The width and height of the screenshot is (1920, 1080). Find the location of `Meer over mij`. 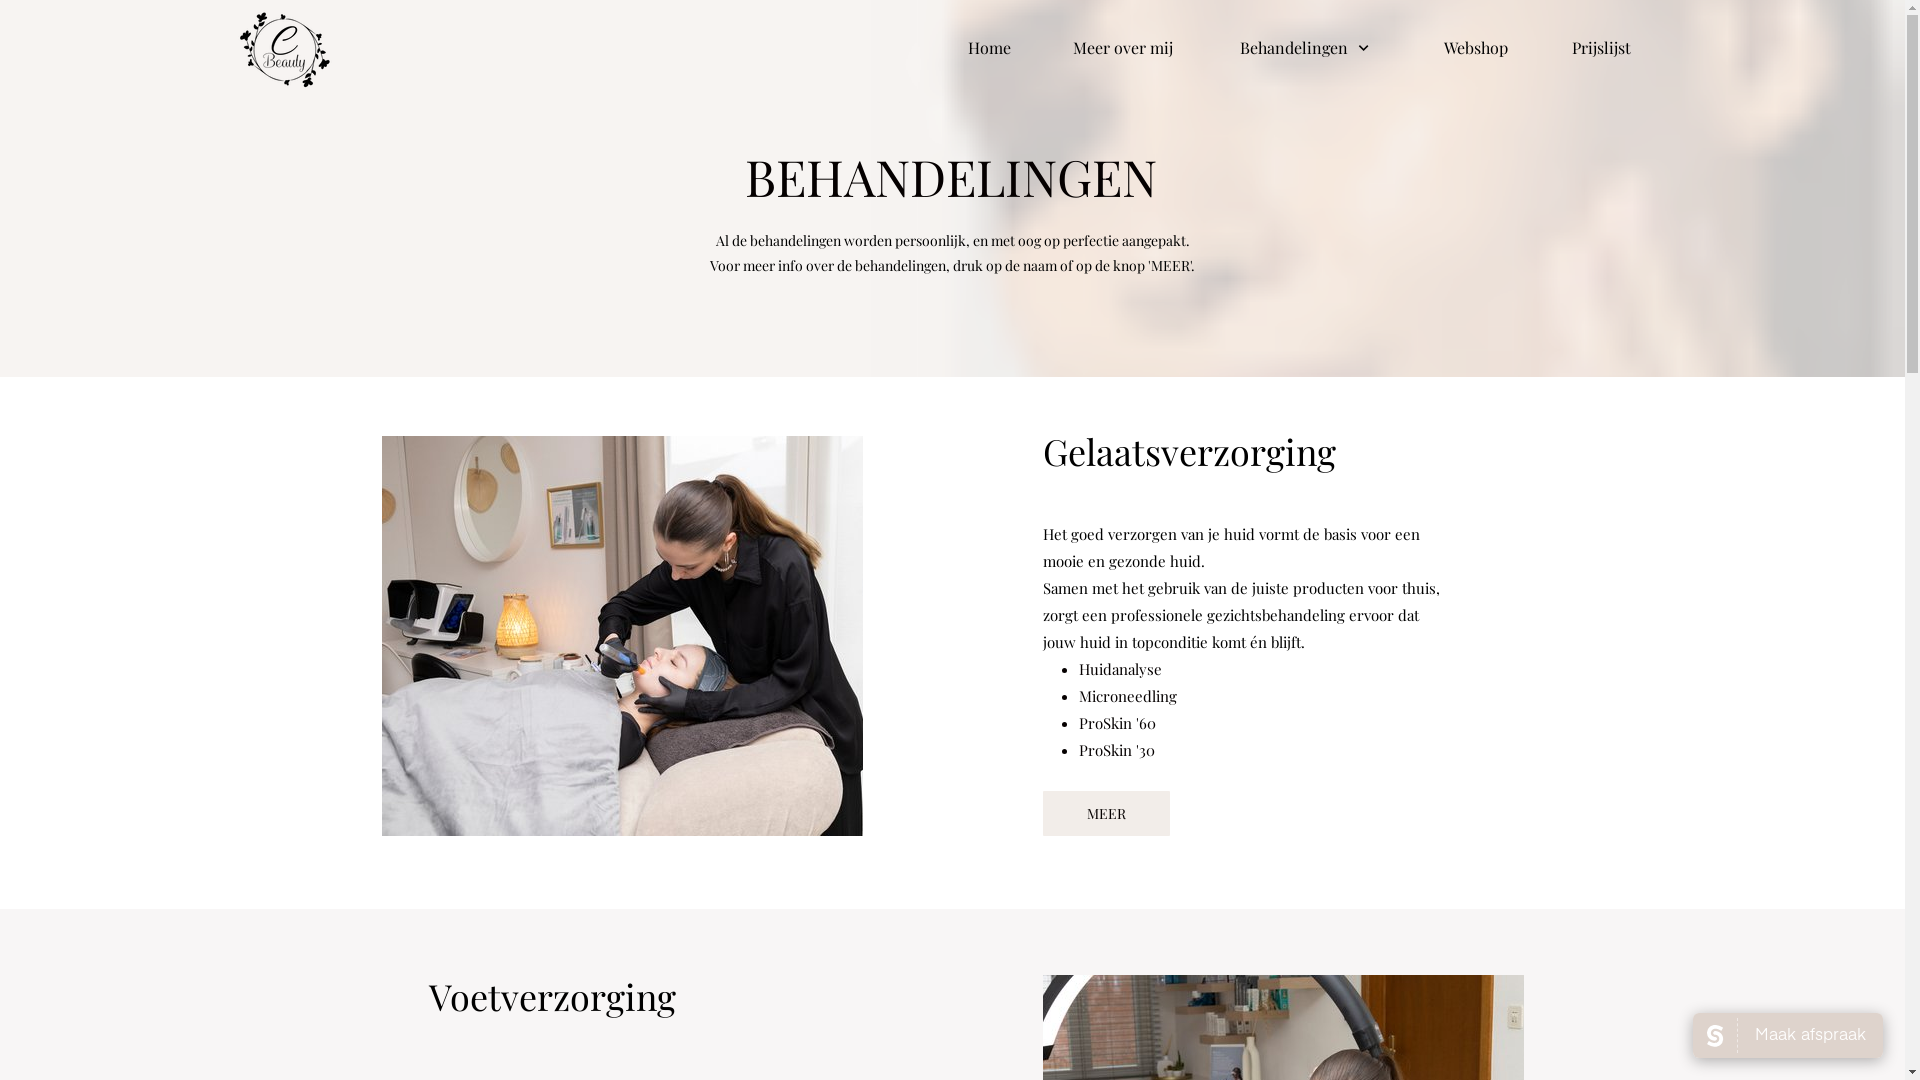

Meer over mij is located at coordinates (1130, 48).